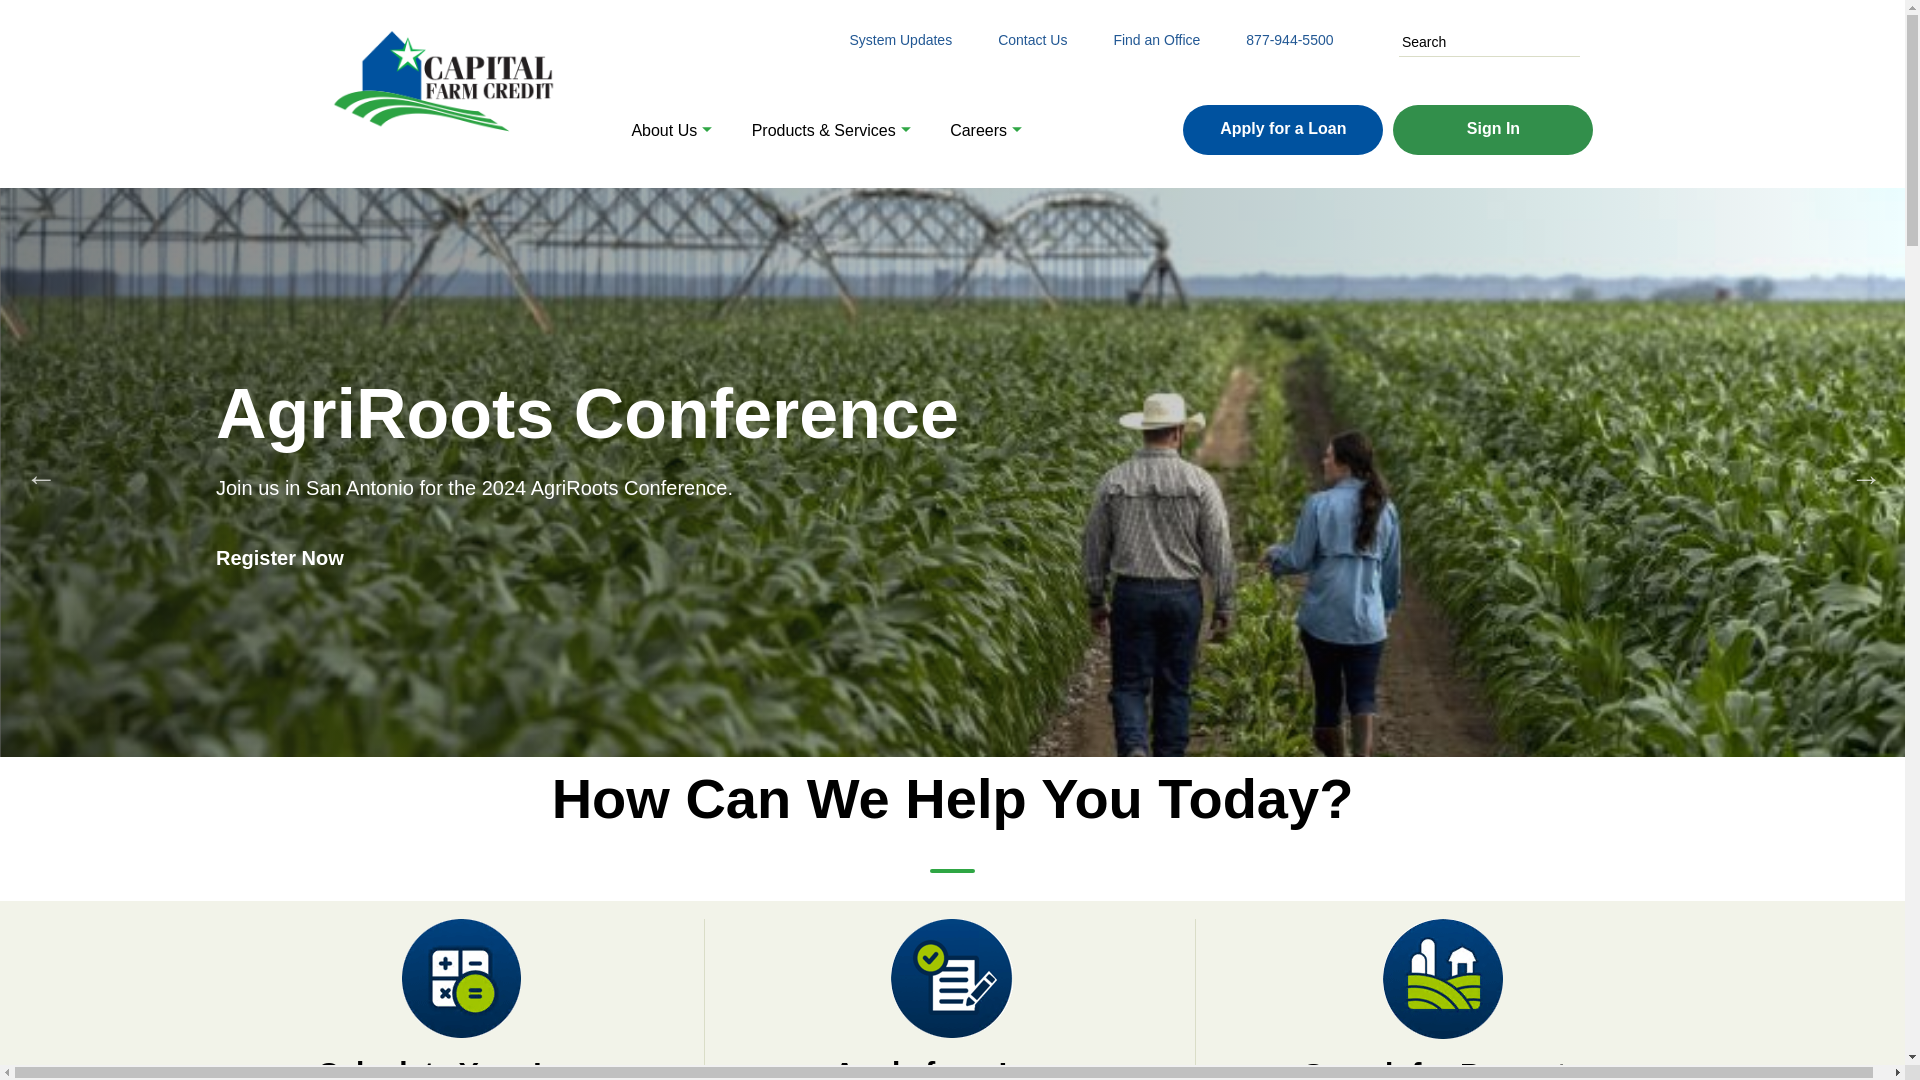 Image resolution: width=1920 pixels, height=1080 pixels. Describe the element at coordinates (1490, 42) in the screenshot. I see `Search input` at that location.